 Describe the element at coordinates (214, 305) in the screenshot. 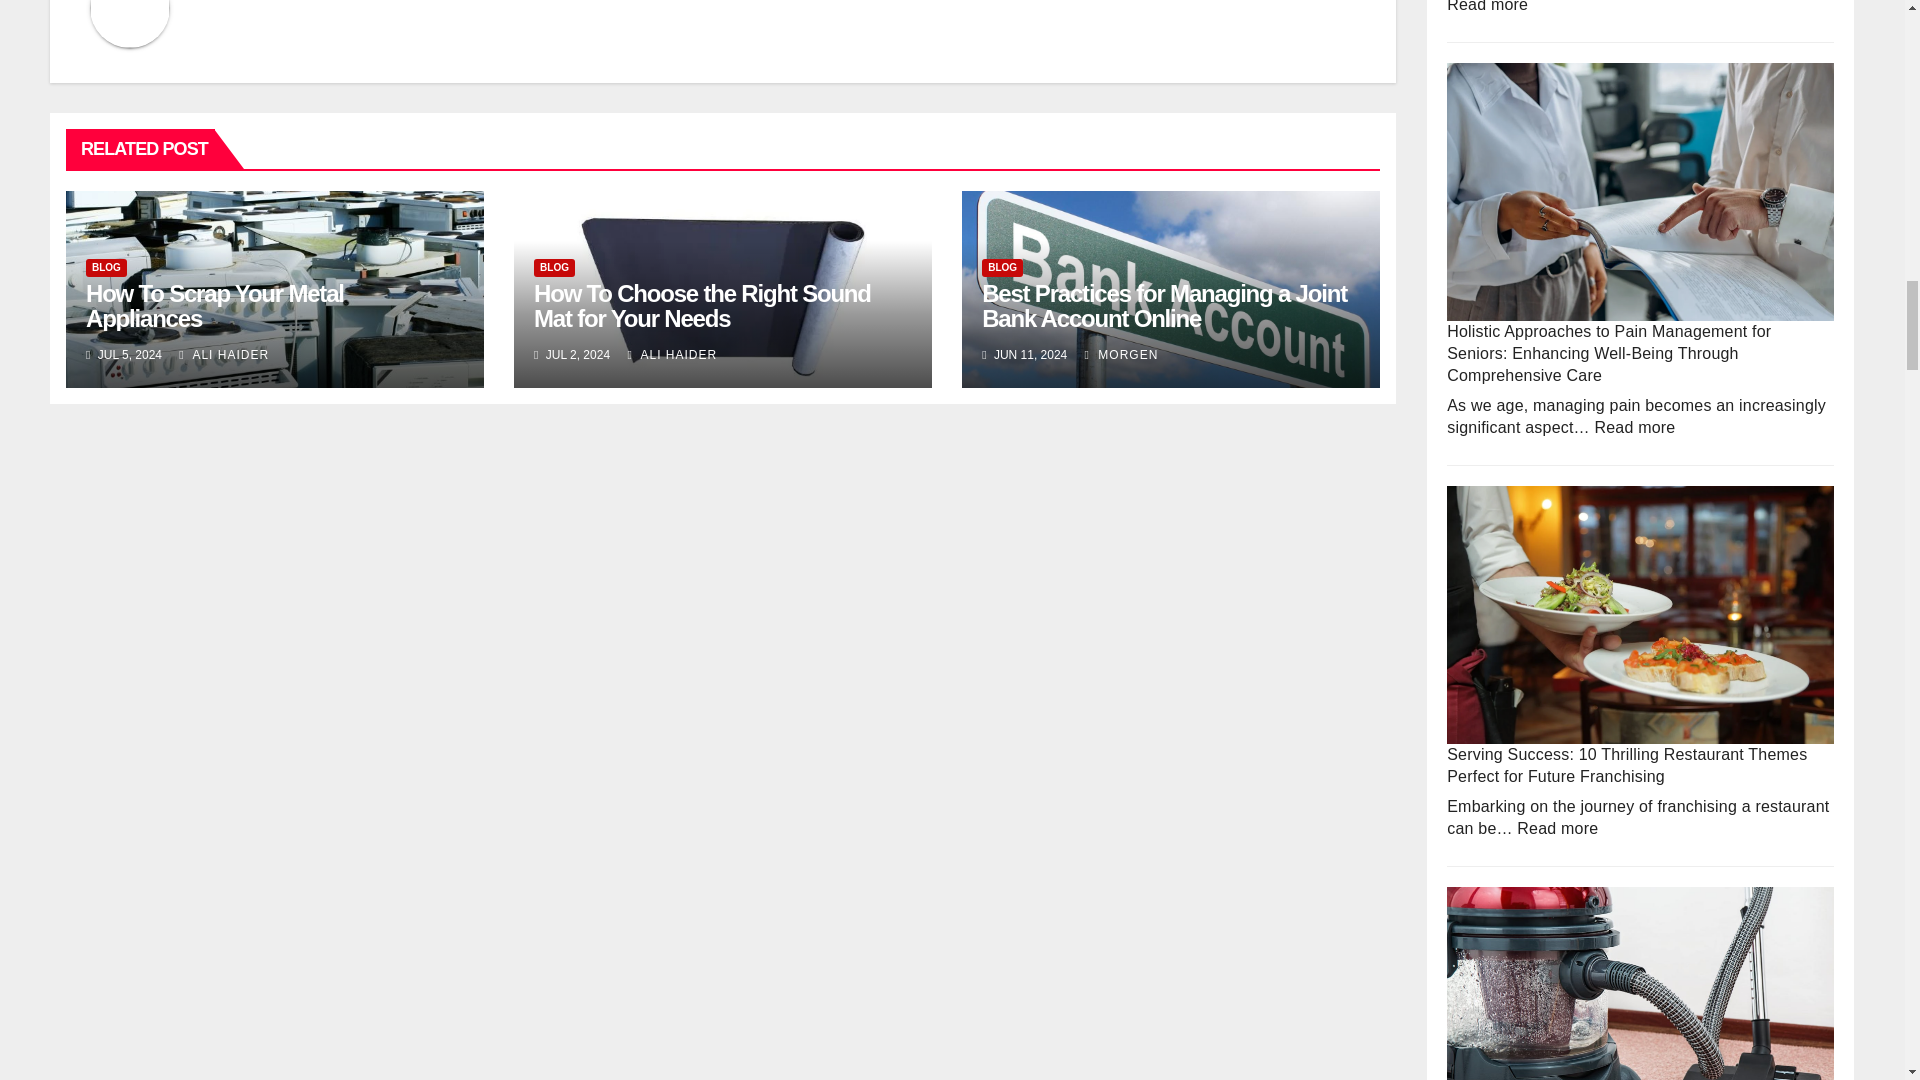

I see `Permalink to: How To Scrap Your Metal Appliances` at that location.